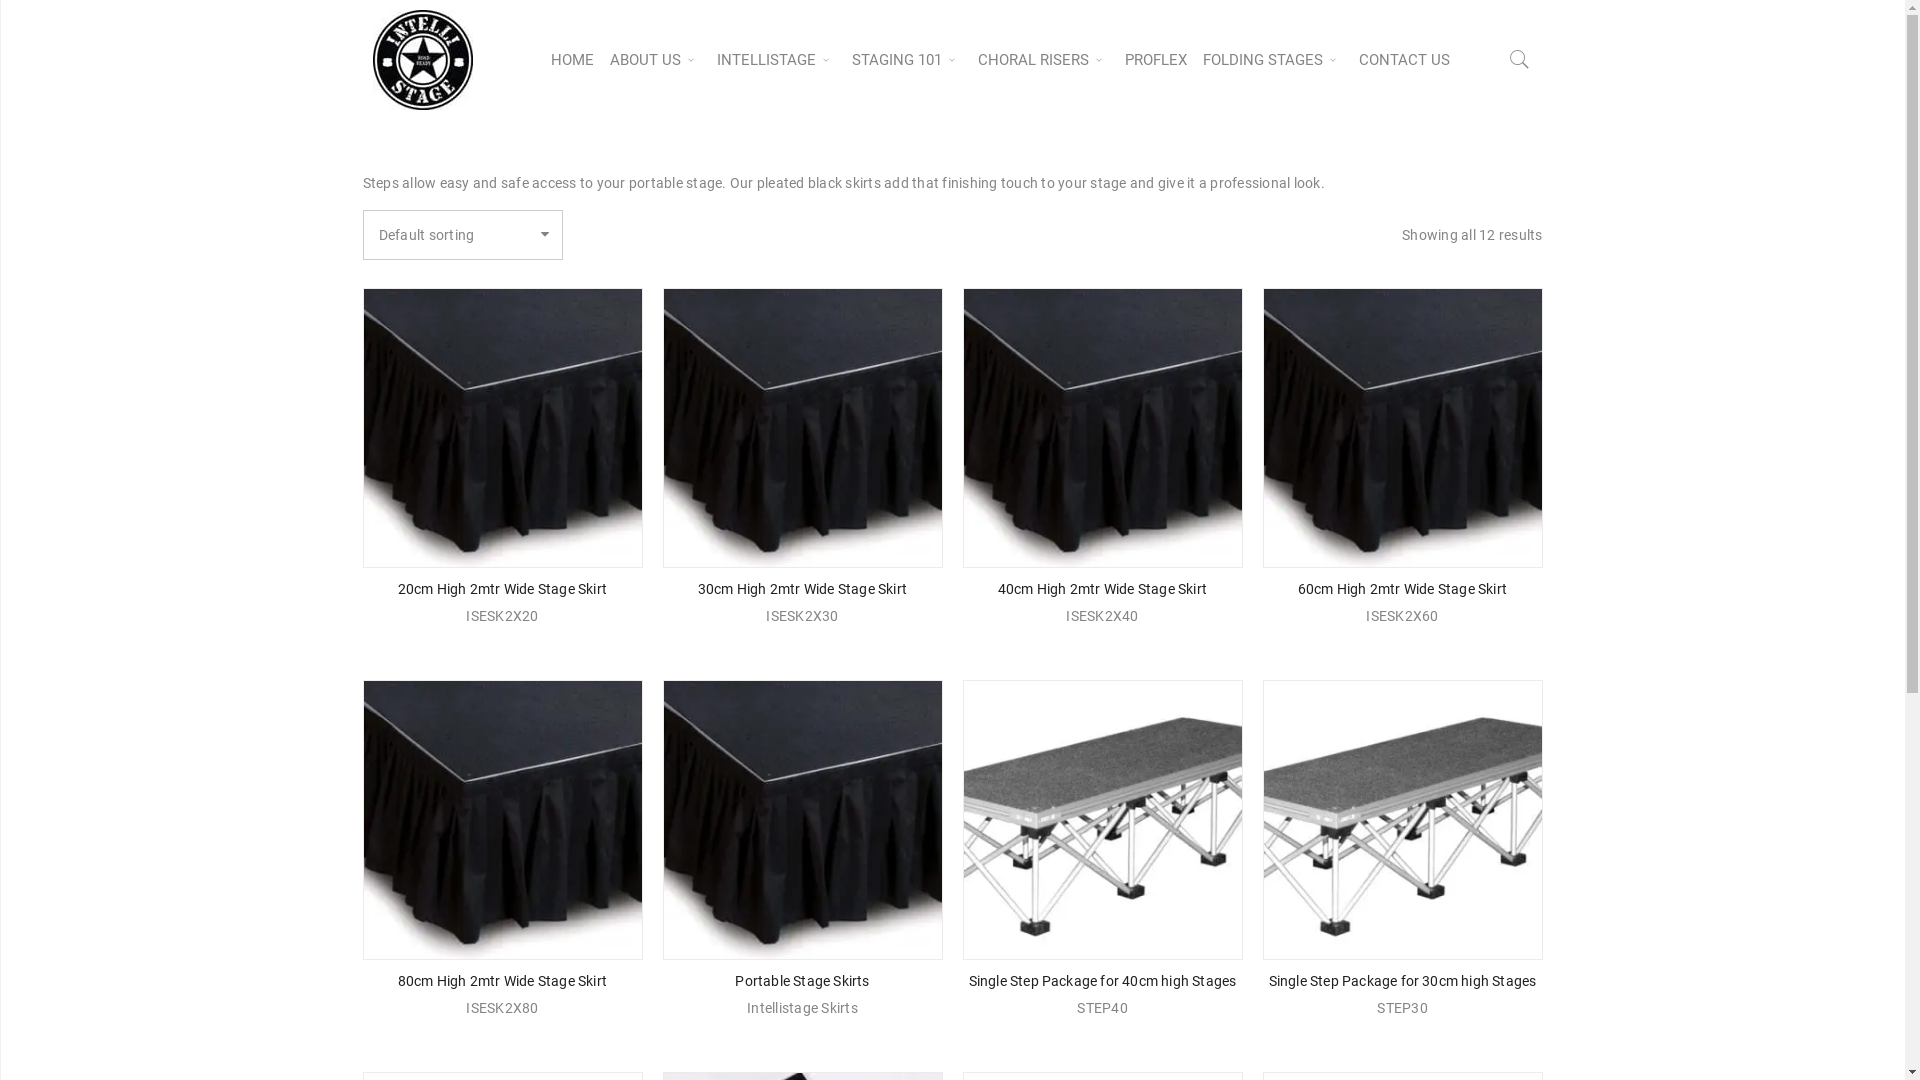 This screenshot has width=1920, height=1080. Describe the element at coordinates (1102, 589) in the screenshot. I see `40cm High 2mtr Wide Stage Skirt` at that location.